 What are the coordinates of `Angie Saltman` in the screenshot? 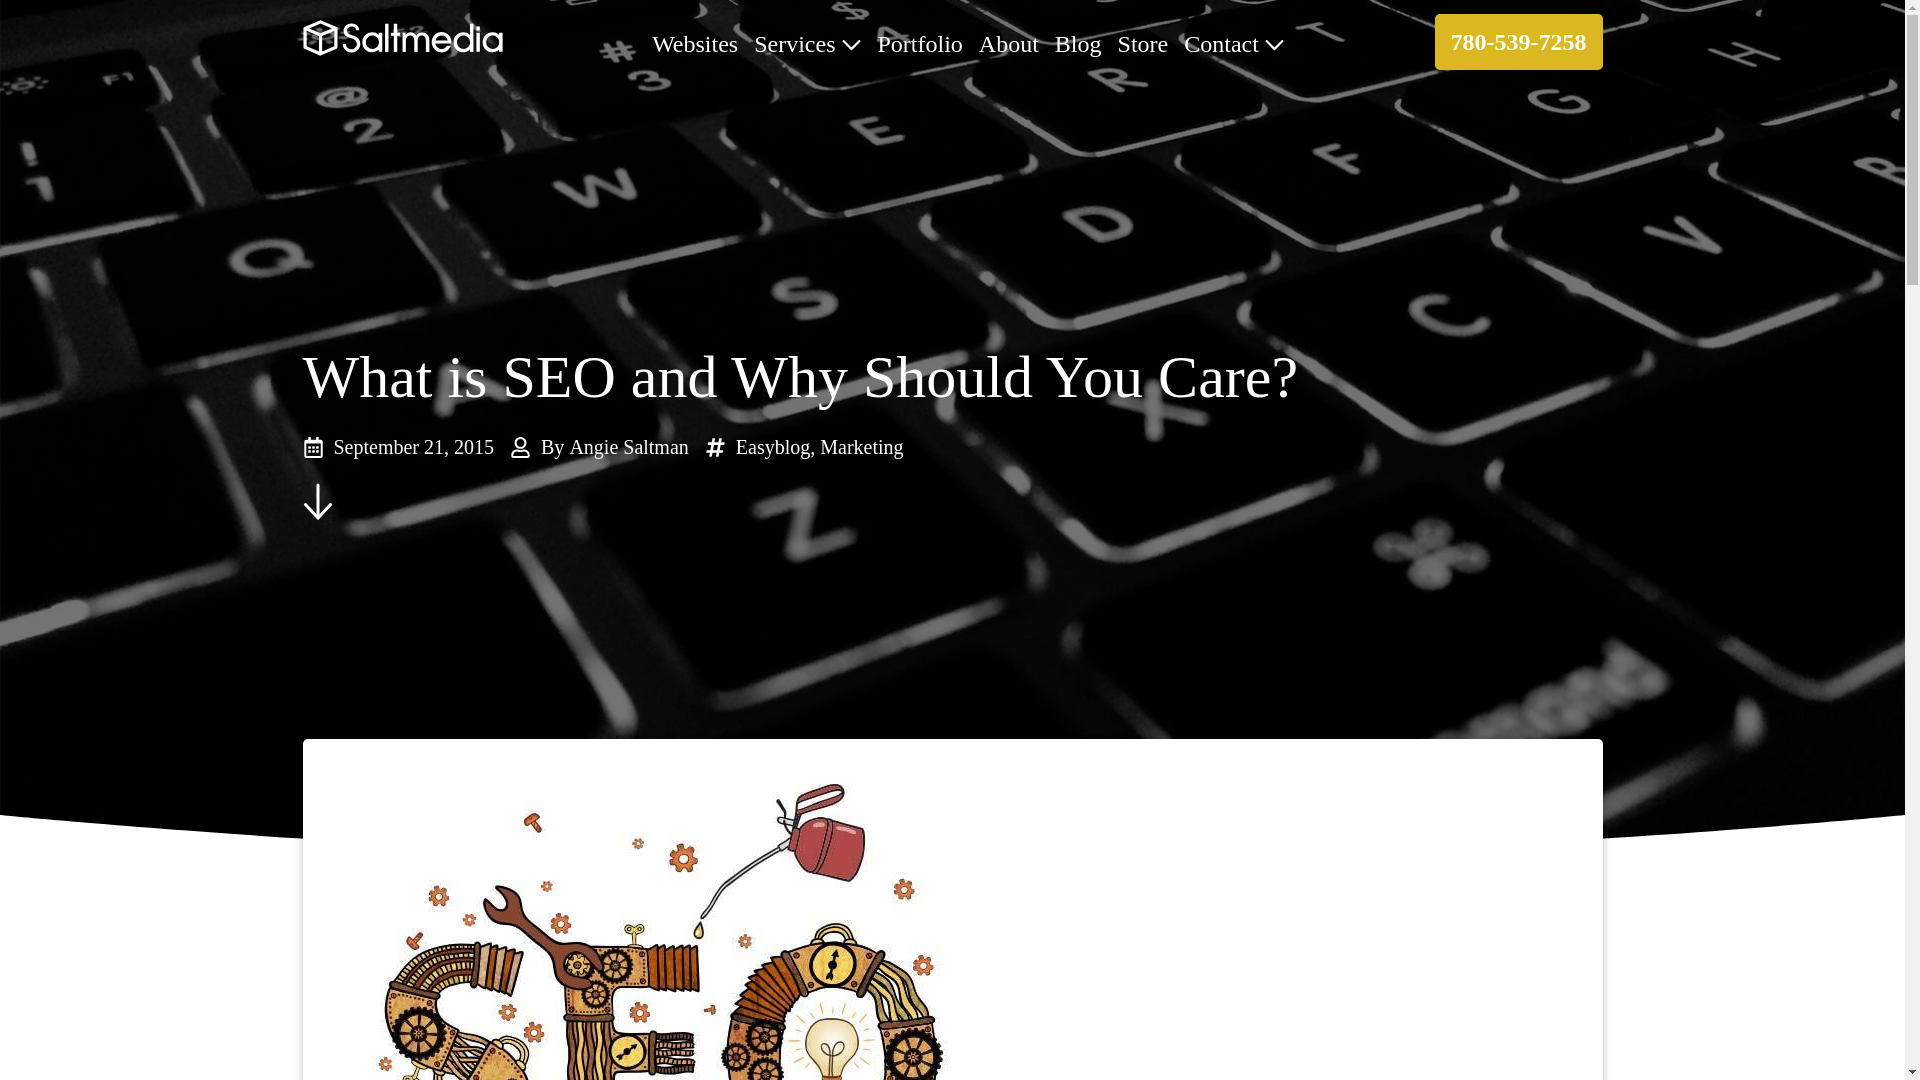 It's located at (628, 446).